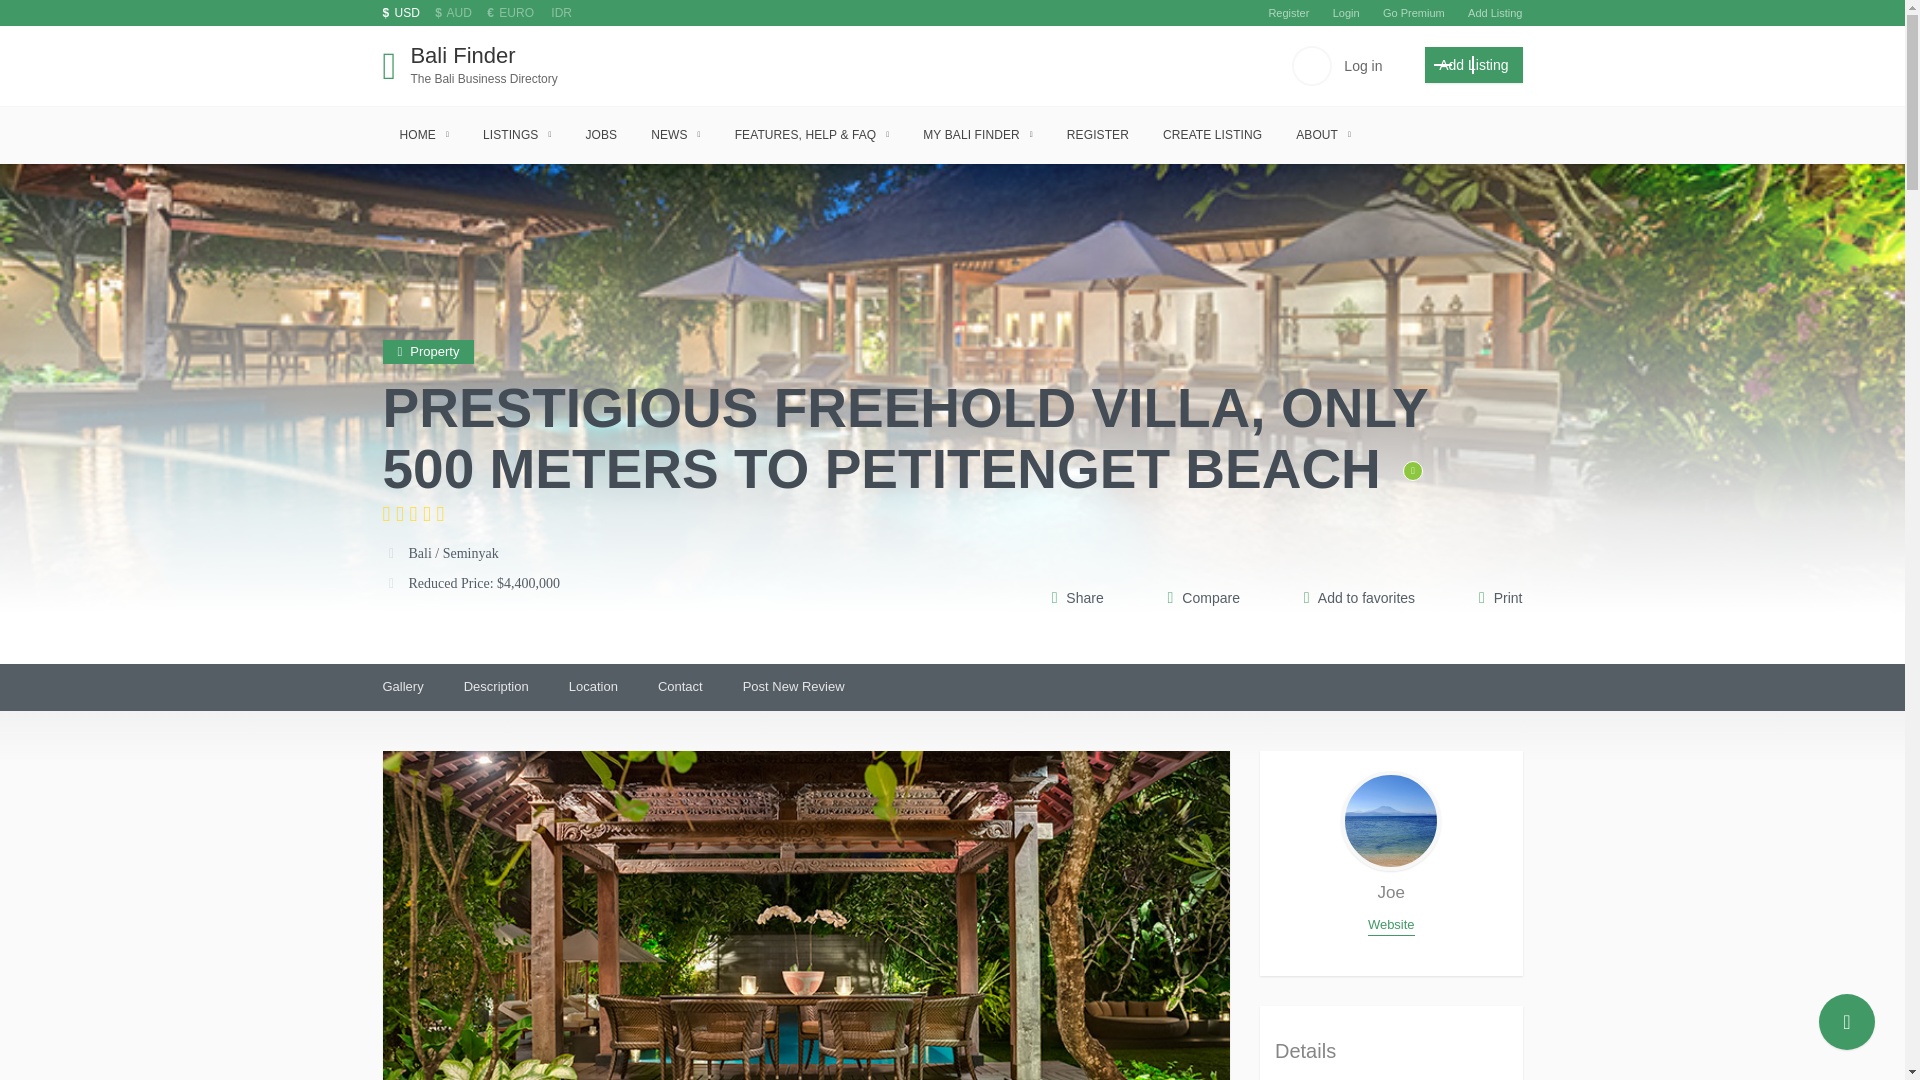 The width and height of the screenshot is (1920, 1080). I want to click on Not rated yet!, so click(464, 64).